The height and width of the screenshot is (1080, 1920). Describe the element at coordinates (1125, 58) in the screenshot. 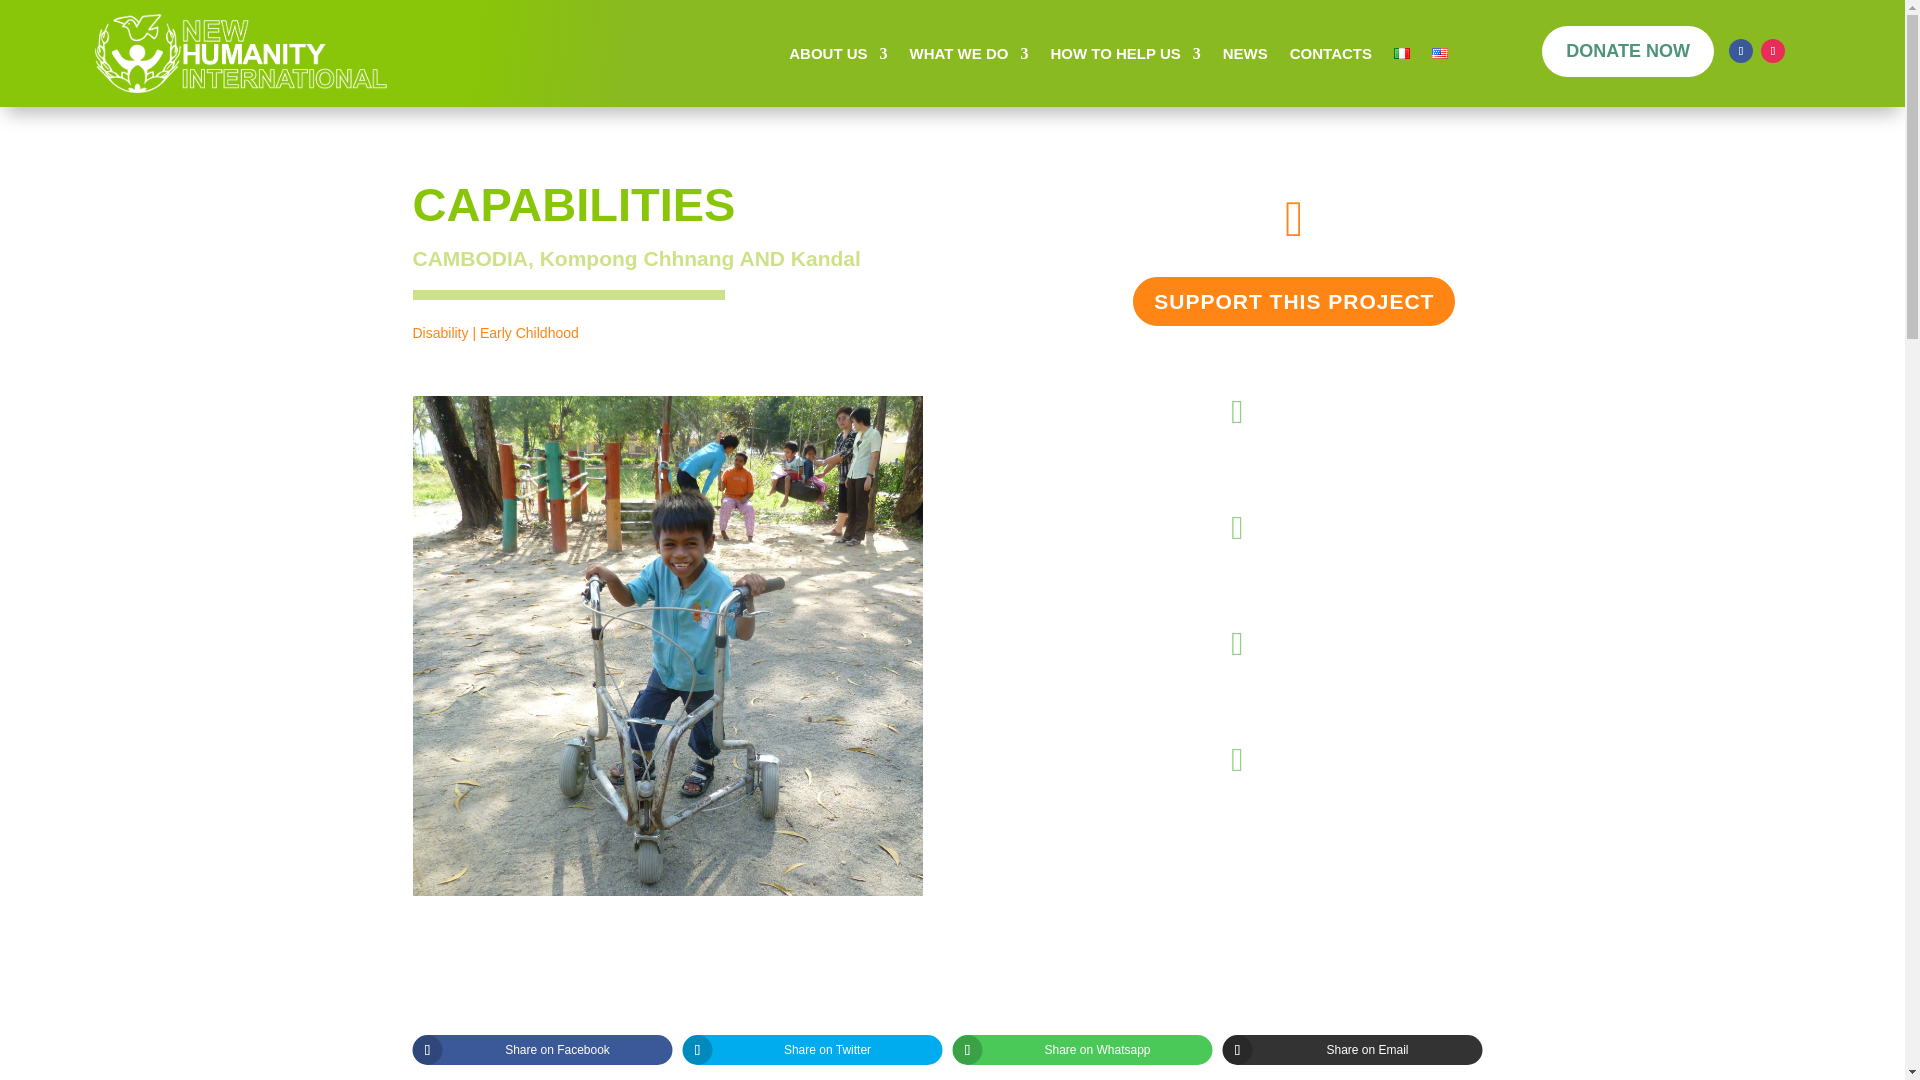

I see `HOW TO HELP US` at that location.